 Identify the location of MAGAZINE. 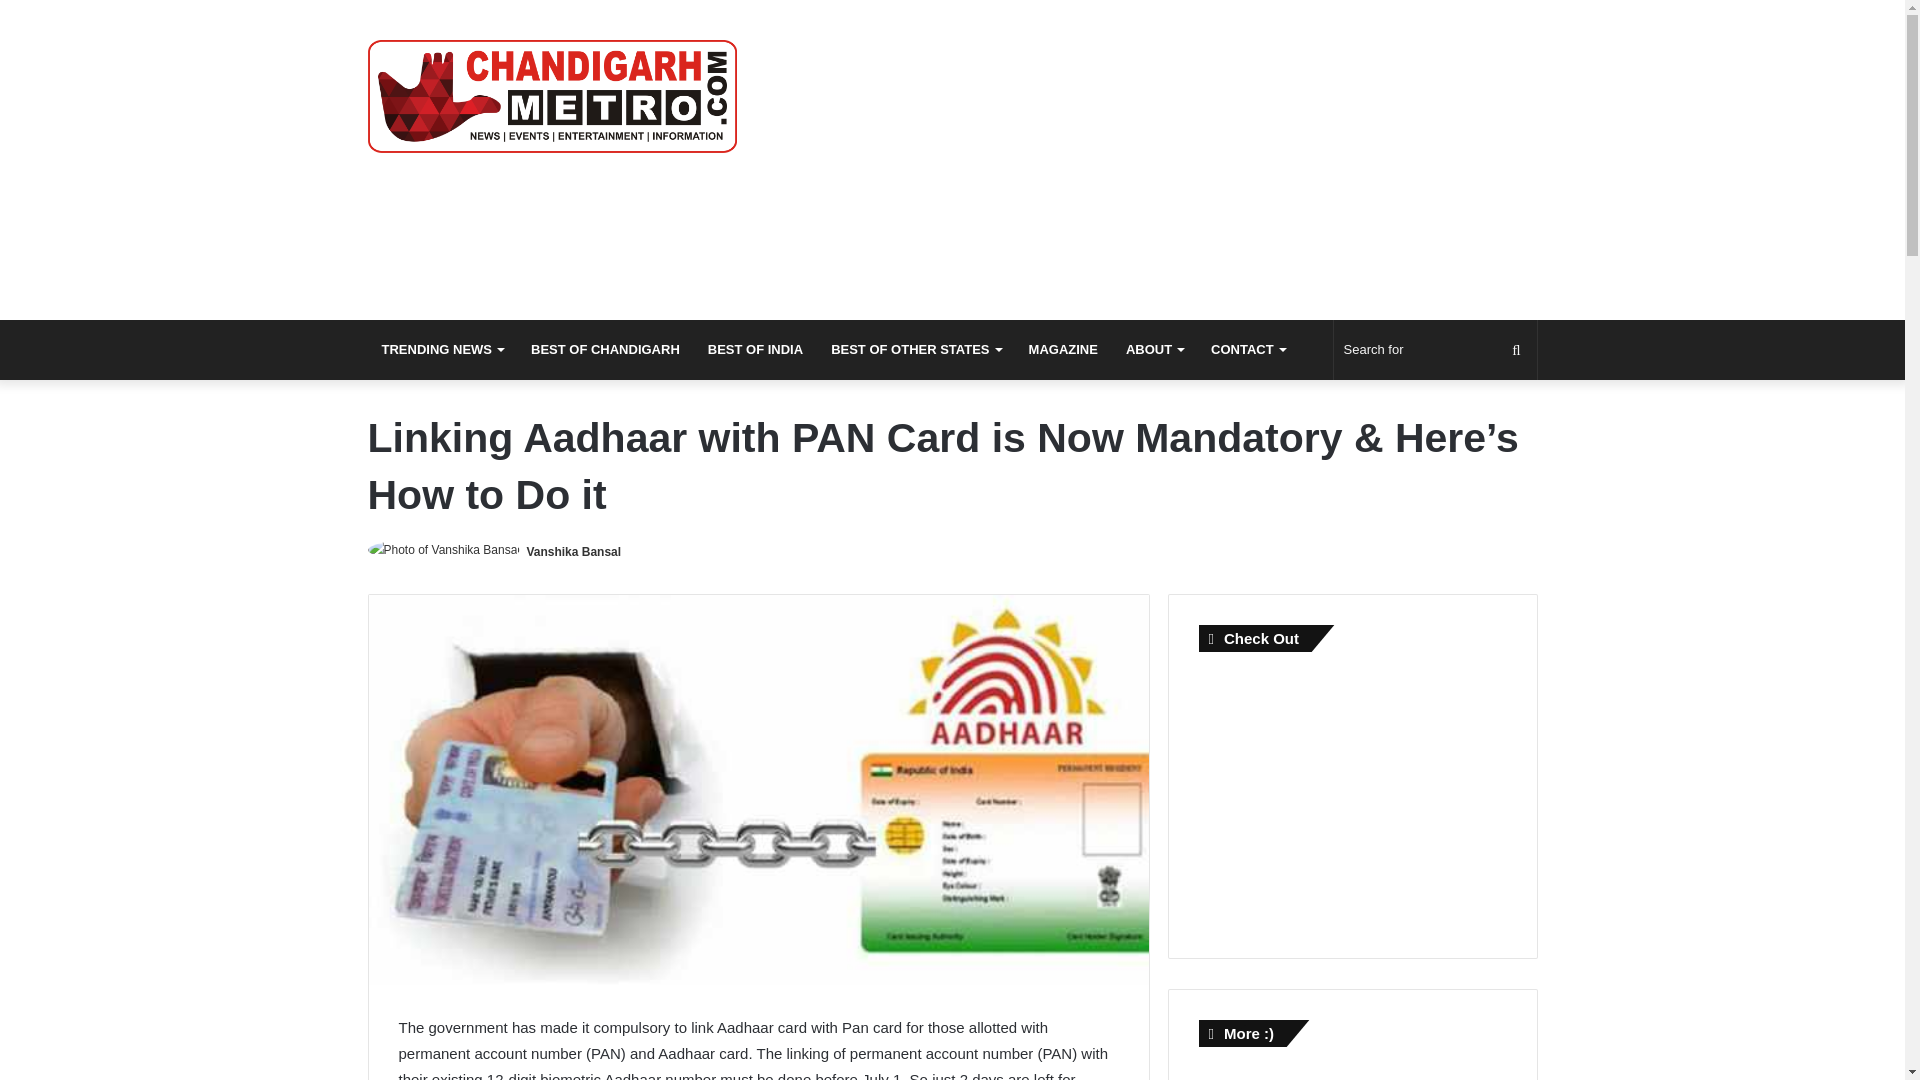
(1063, 350).